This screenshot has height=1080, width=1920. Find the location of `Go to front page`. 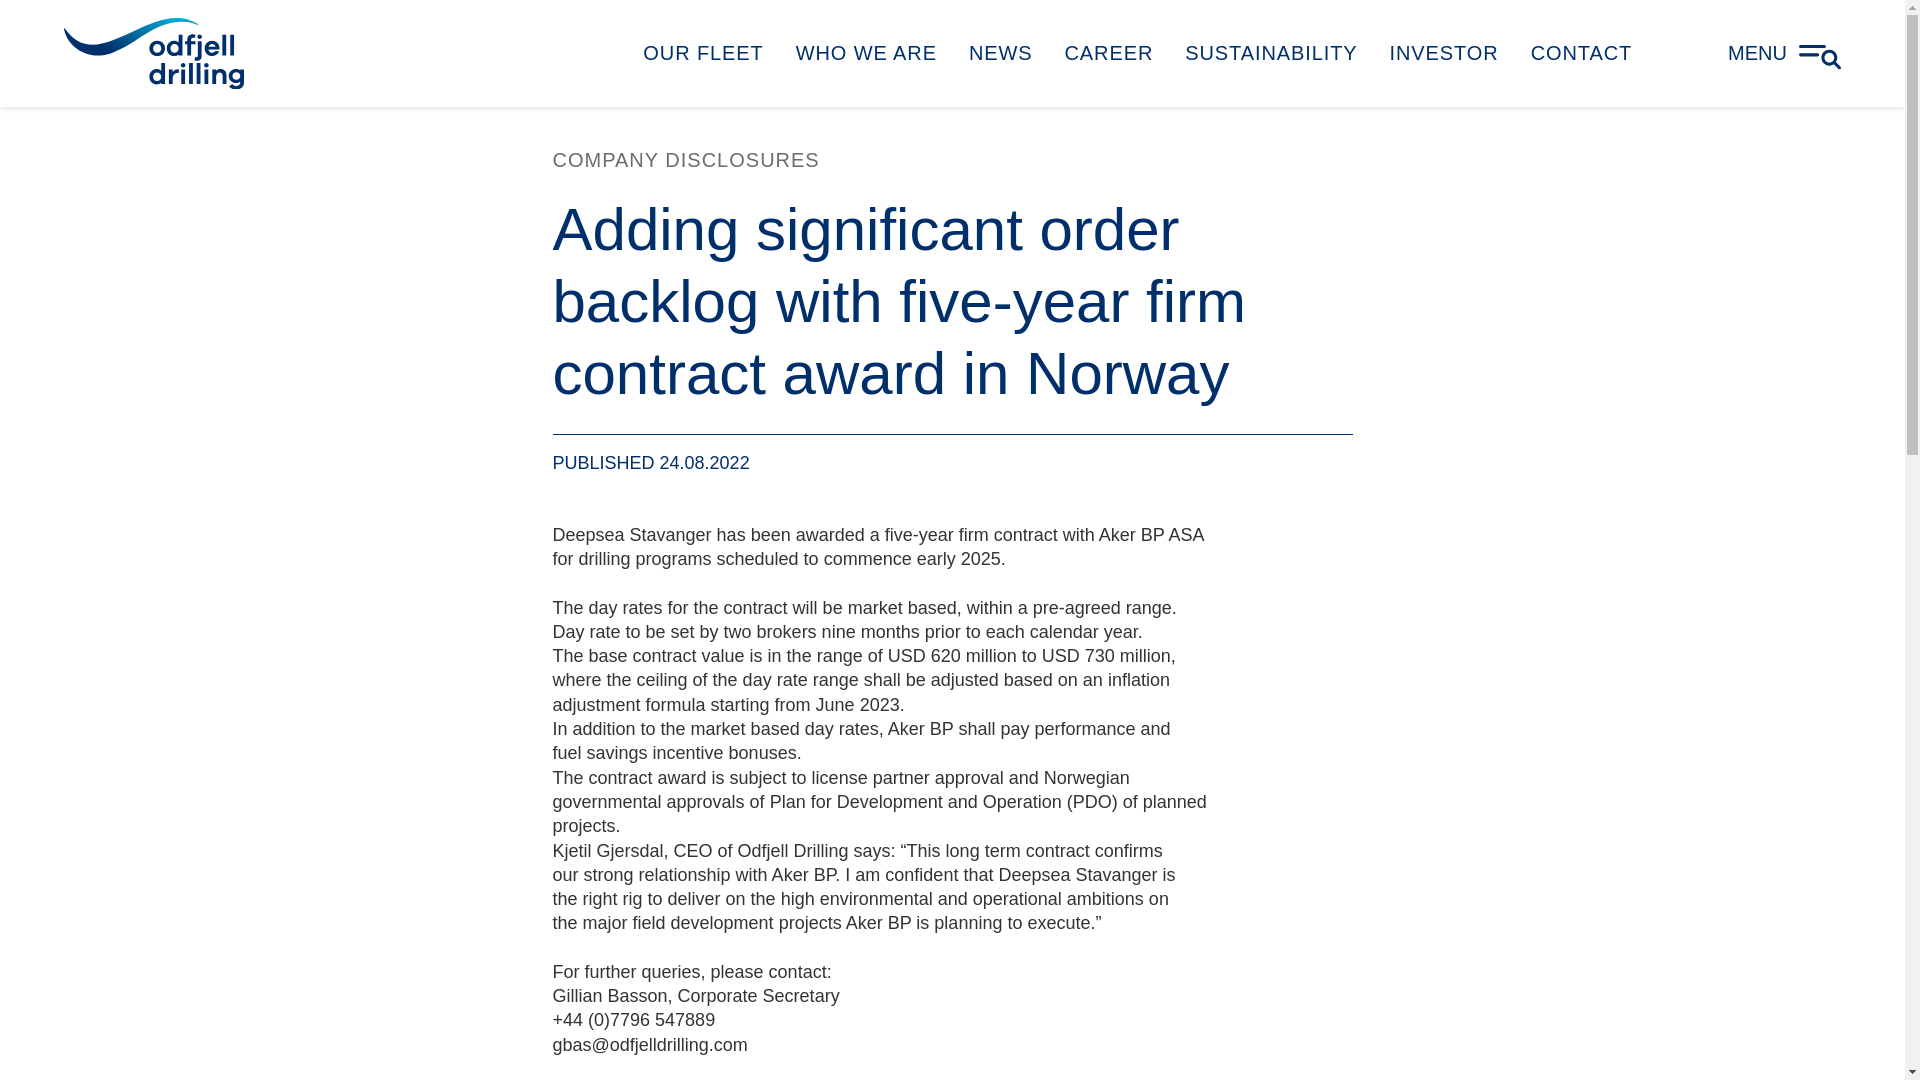

Go to front page is located at coordinates (153, 53).